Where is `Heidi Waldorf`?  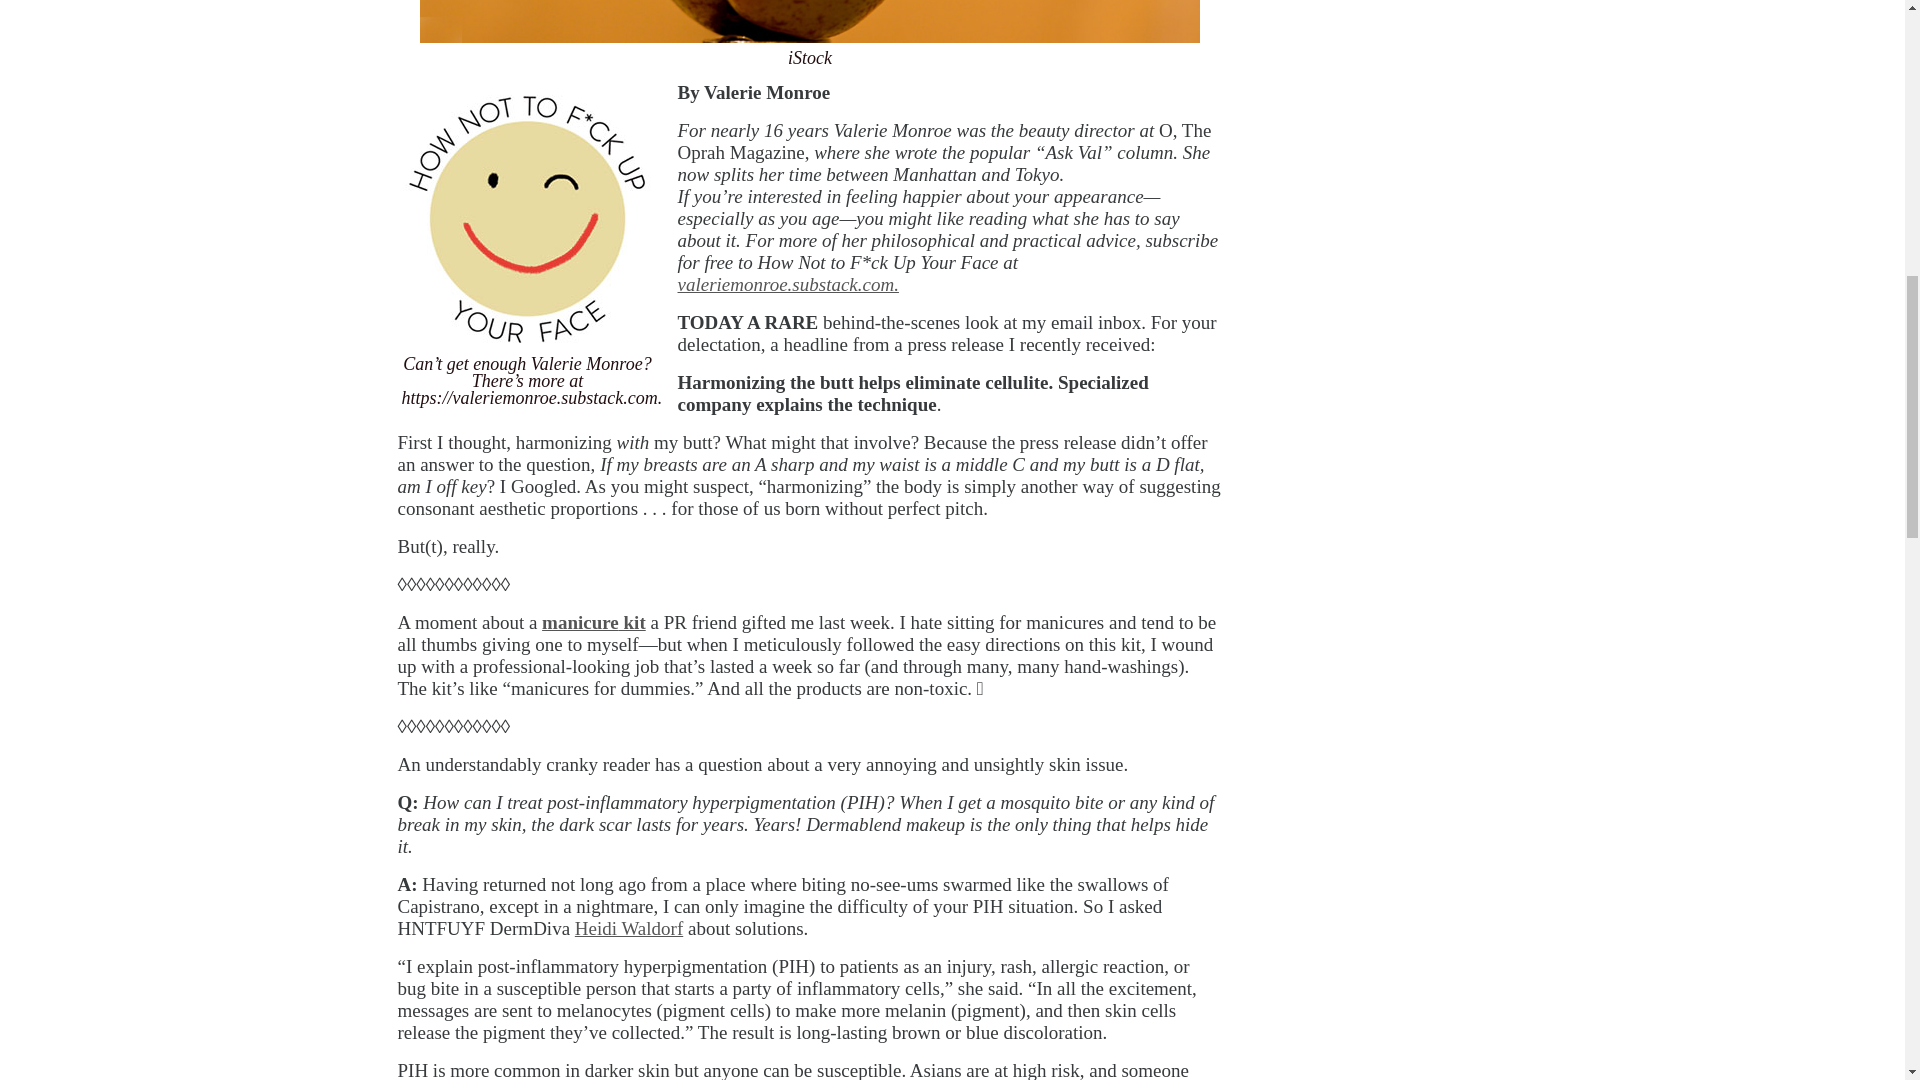
Heidi Waldorf is located at coordinates (628, 928).